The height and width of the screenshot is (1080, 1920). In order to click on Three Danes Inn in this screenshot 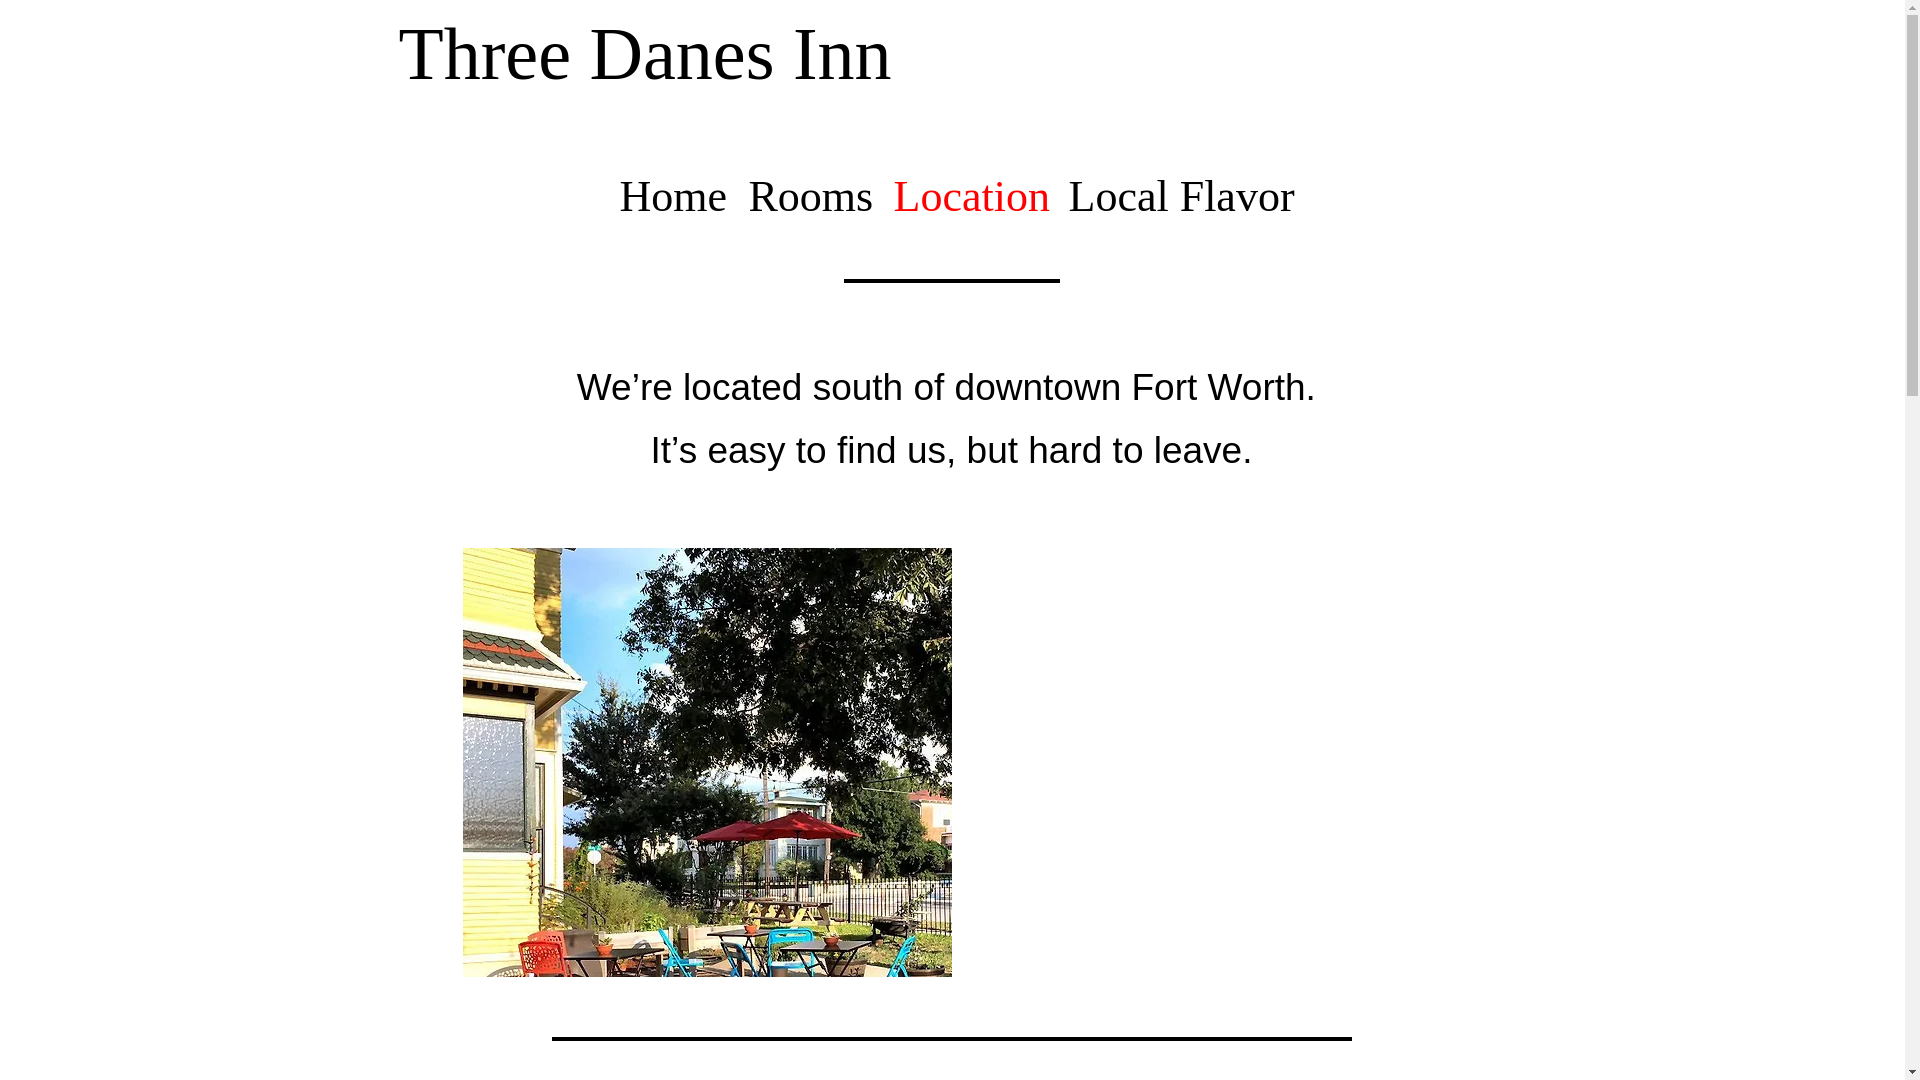, I will do `click(644, 54)`.